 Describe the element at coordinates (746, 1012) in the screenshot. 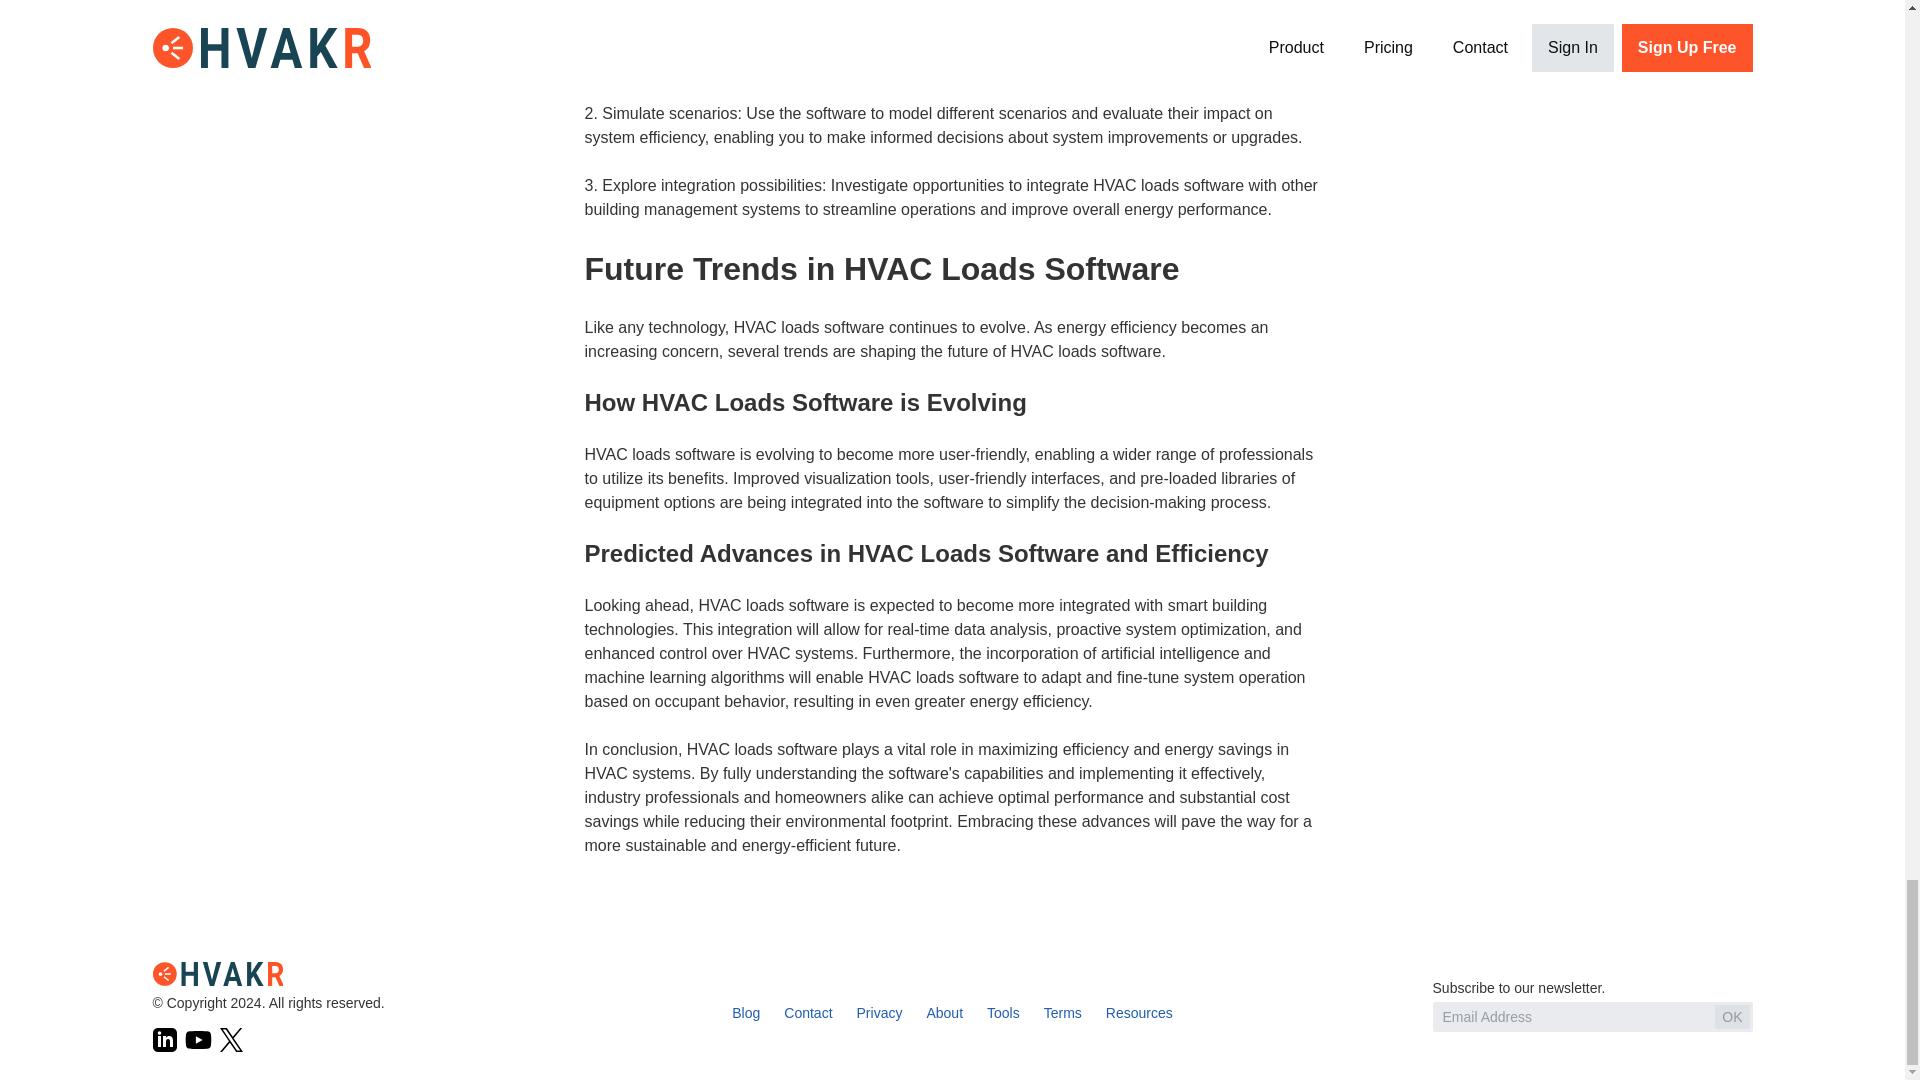

I see `Blog` at that location.